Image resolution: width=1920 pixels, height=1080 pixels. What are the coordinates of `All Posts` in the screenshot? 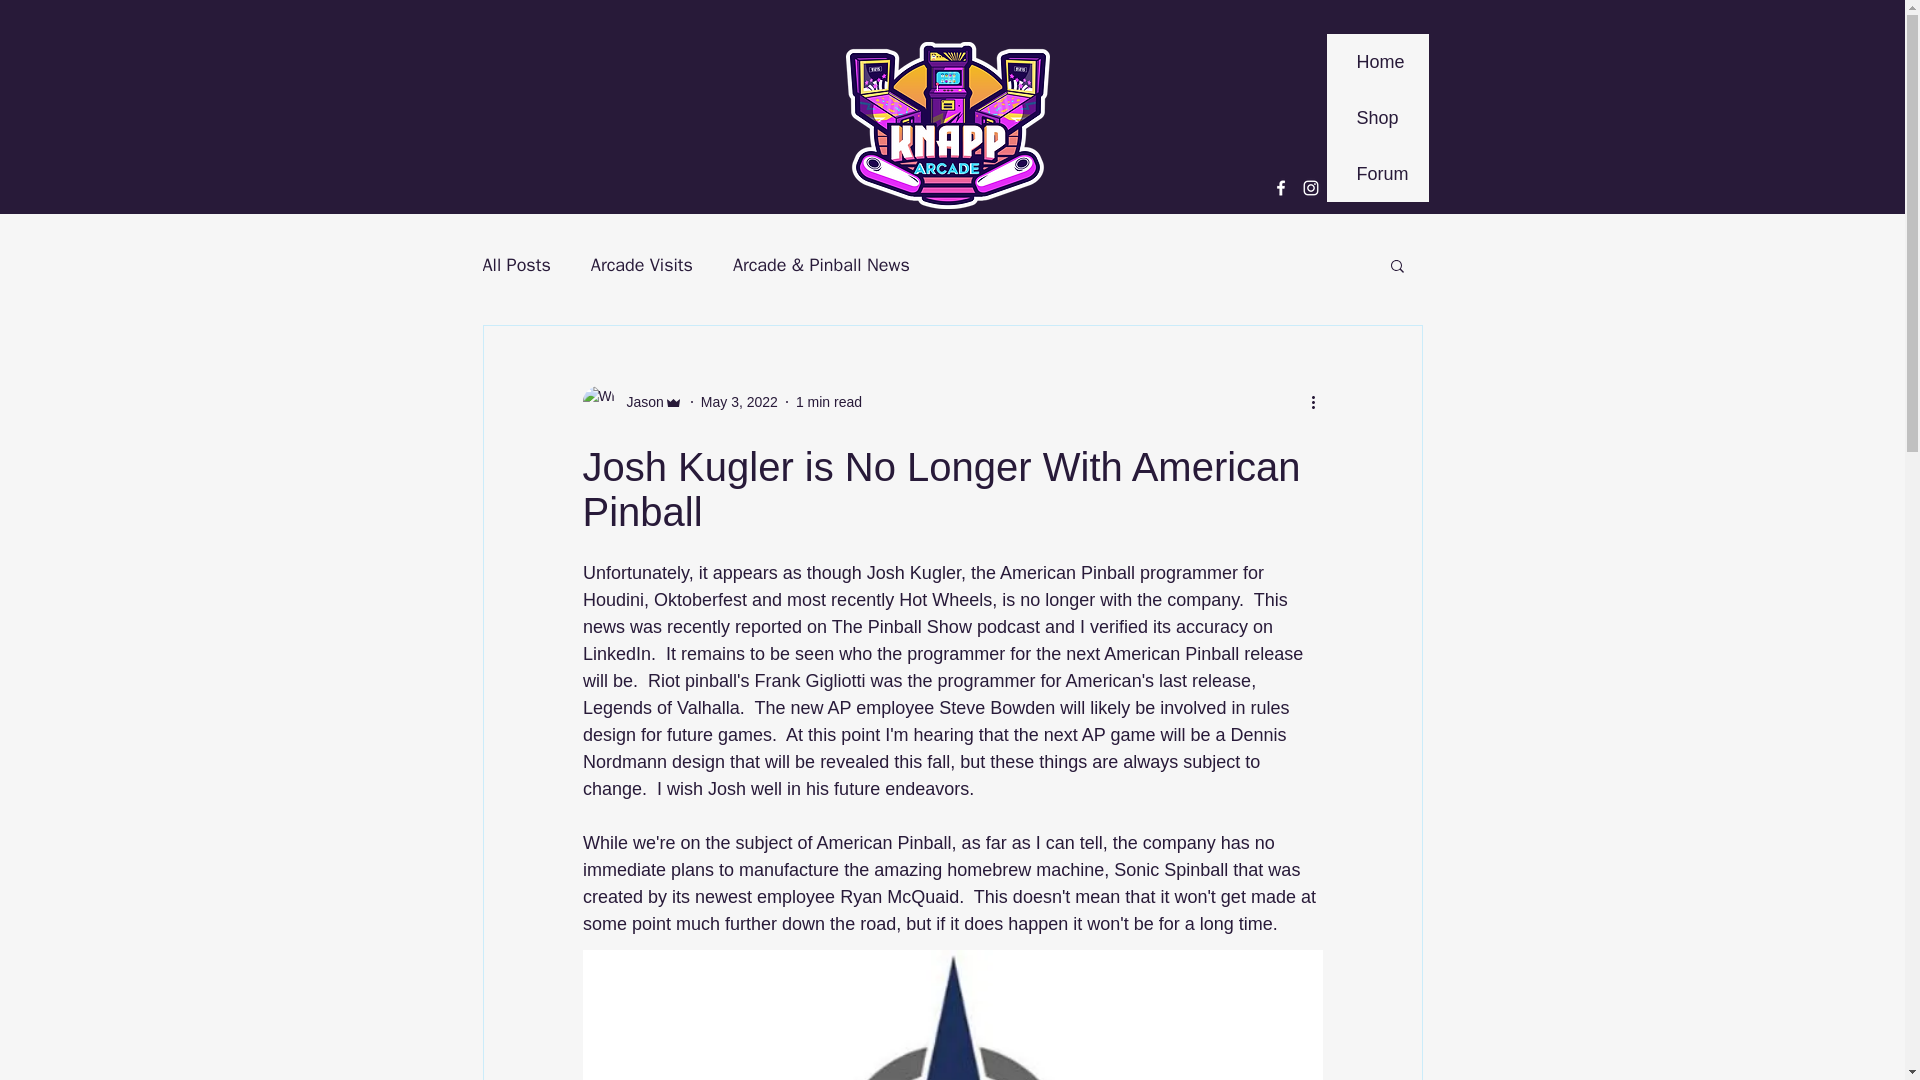 It's located at (515, 264).